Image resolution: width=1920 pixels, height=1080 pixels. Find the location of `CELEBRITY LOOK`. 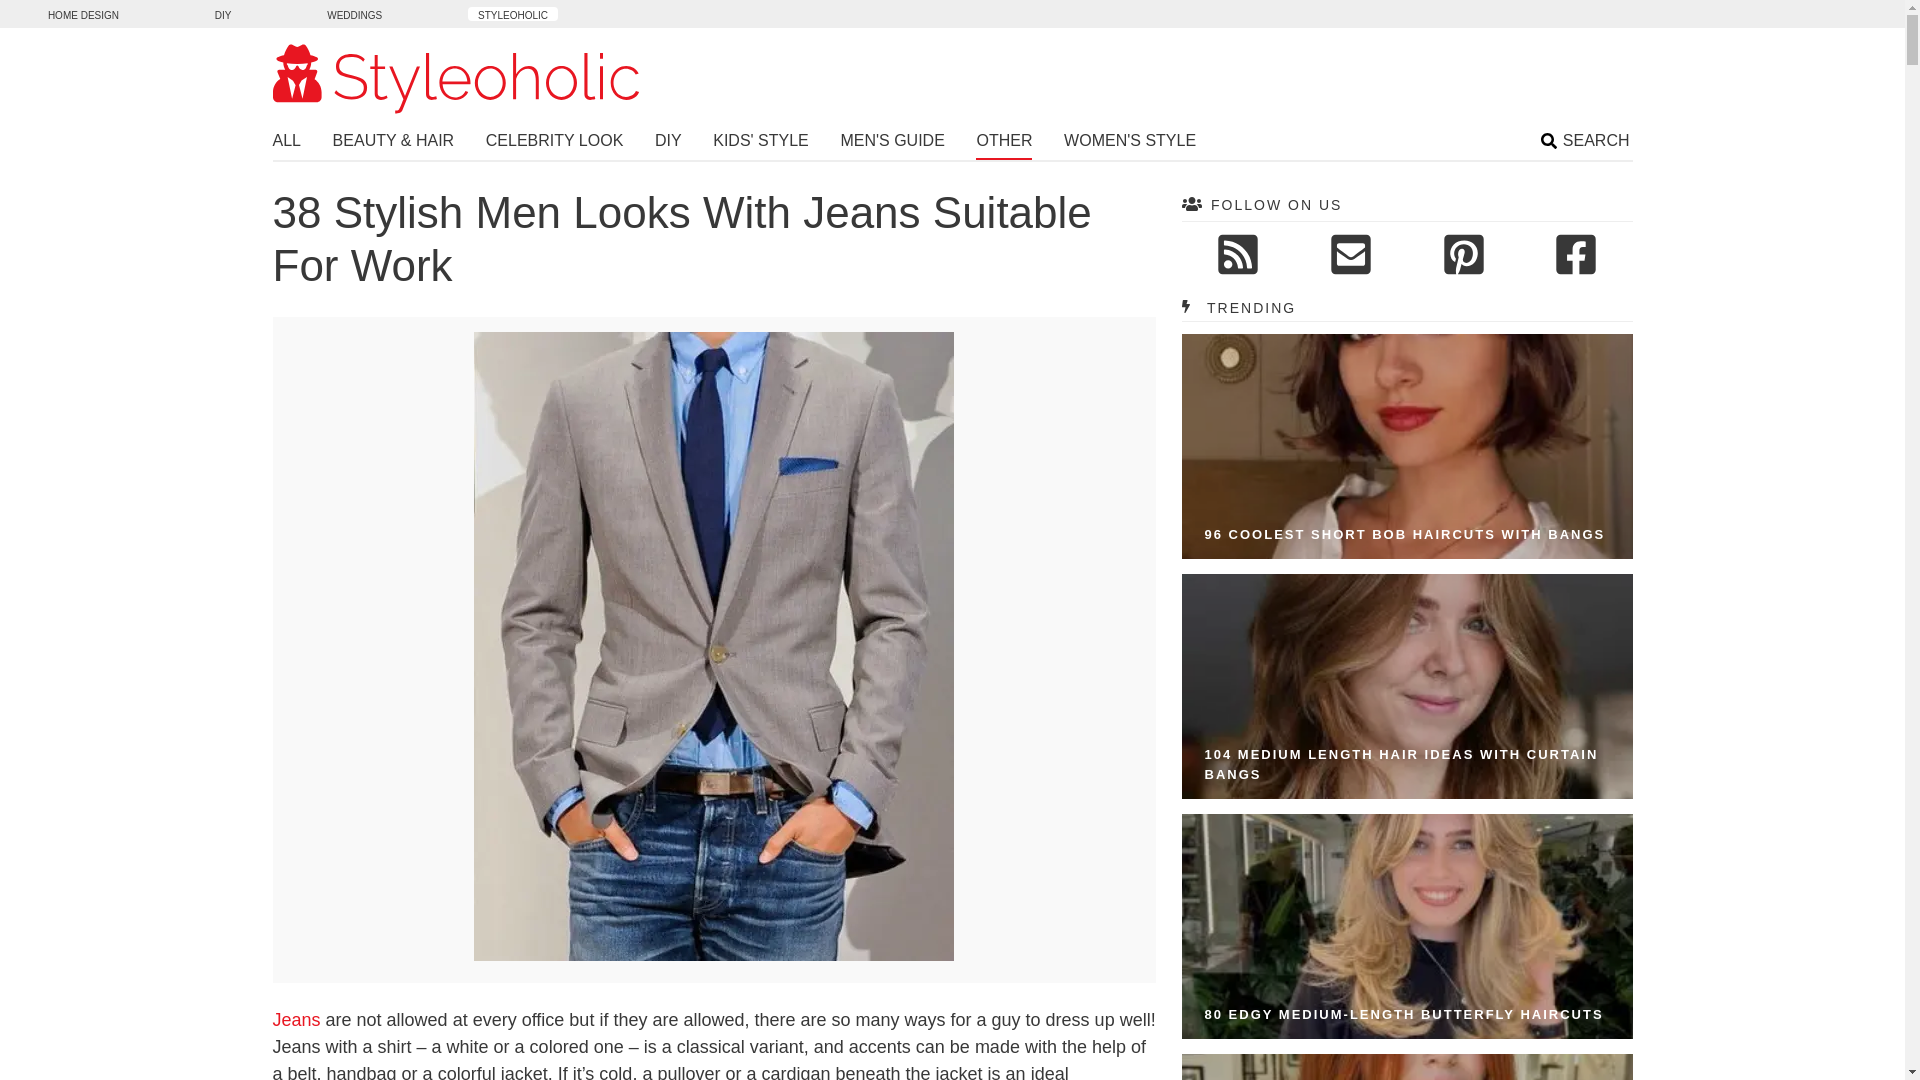

CELEBRITY LOOK is located at coordinates (554, 142).